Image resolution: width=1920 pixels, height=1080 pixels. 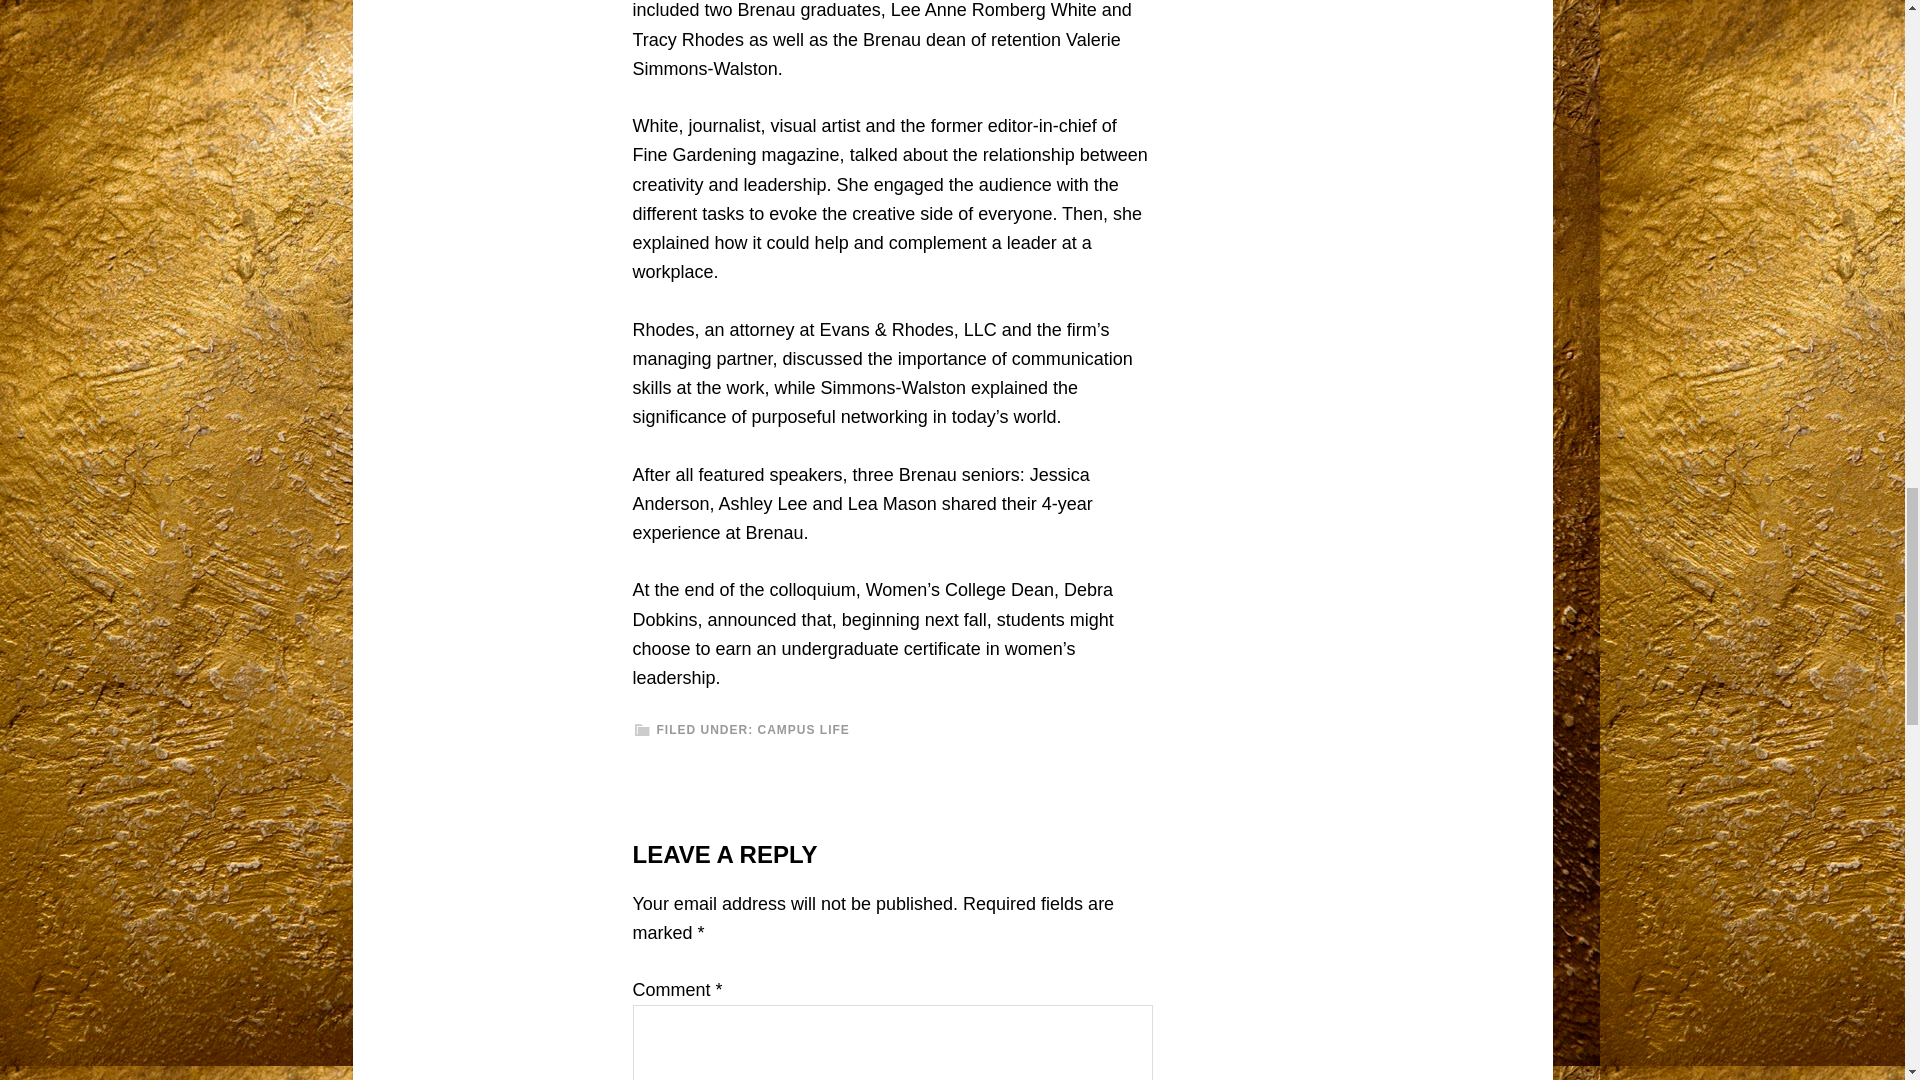 What do you see at coordinates (804, 729) in the screenshot?
I see `CAMPUS LIFE` at bounding box center [804, 729].